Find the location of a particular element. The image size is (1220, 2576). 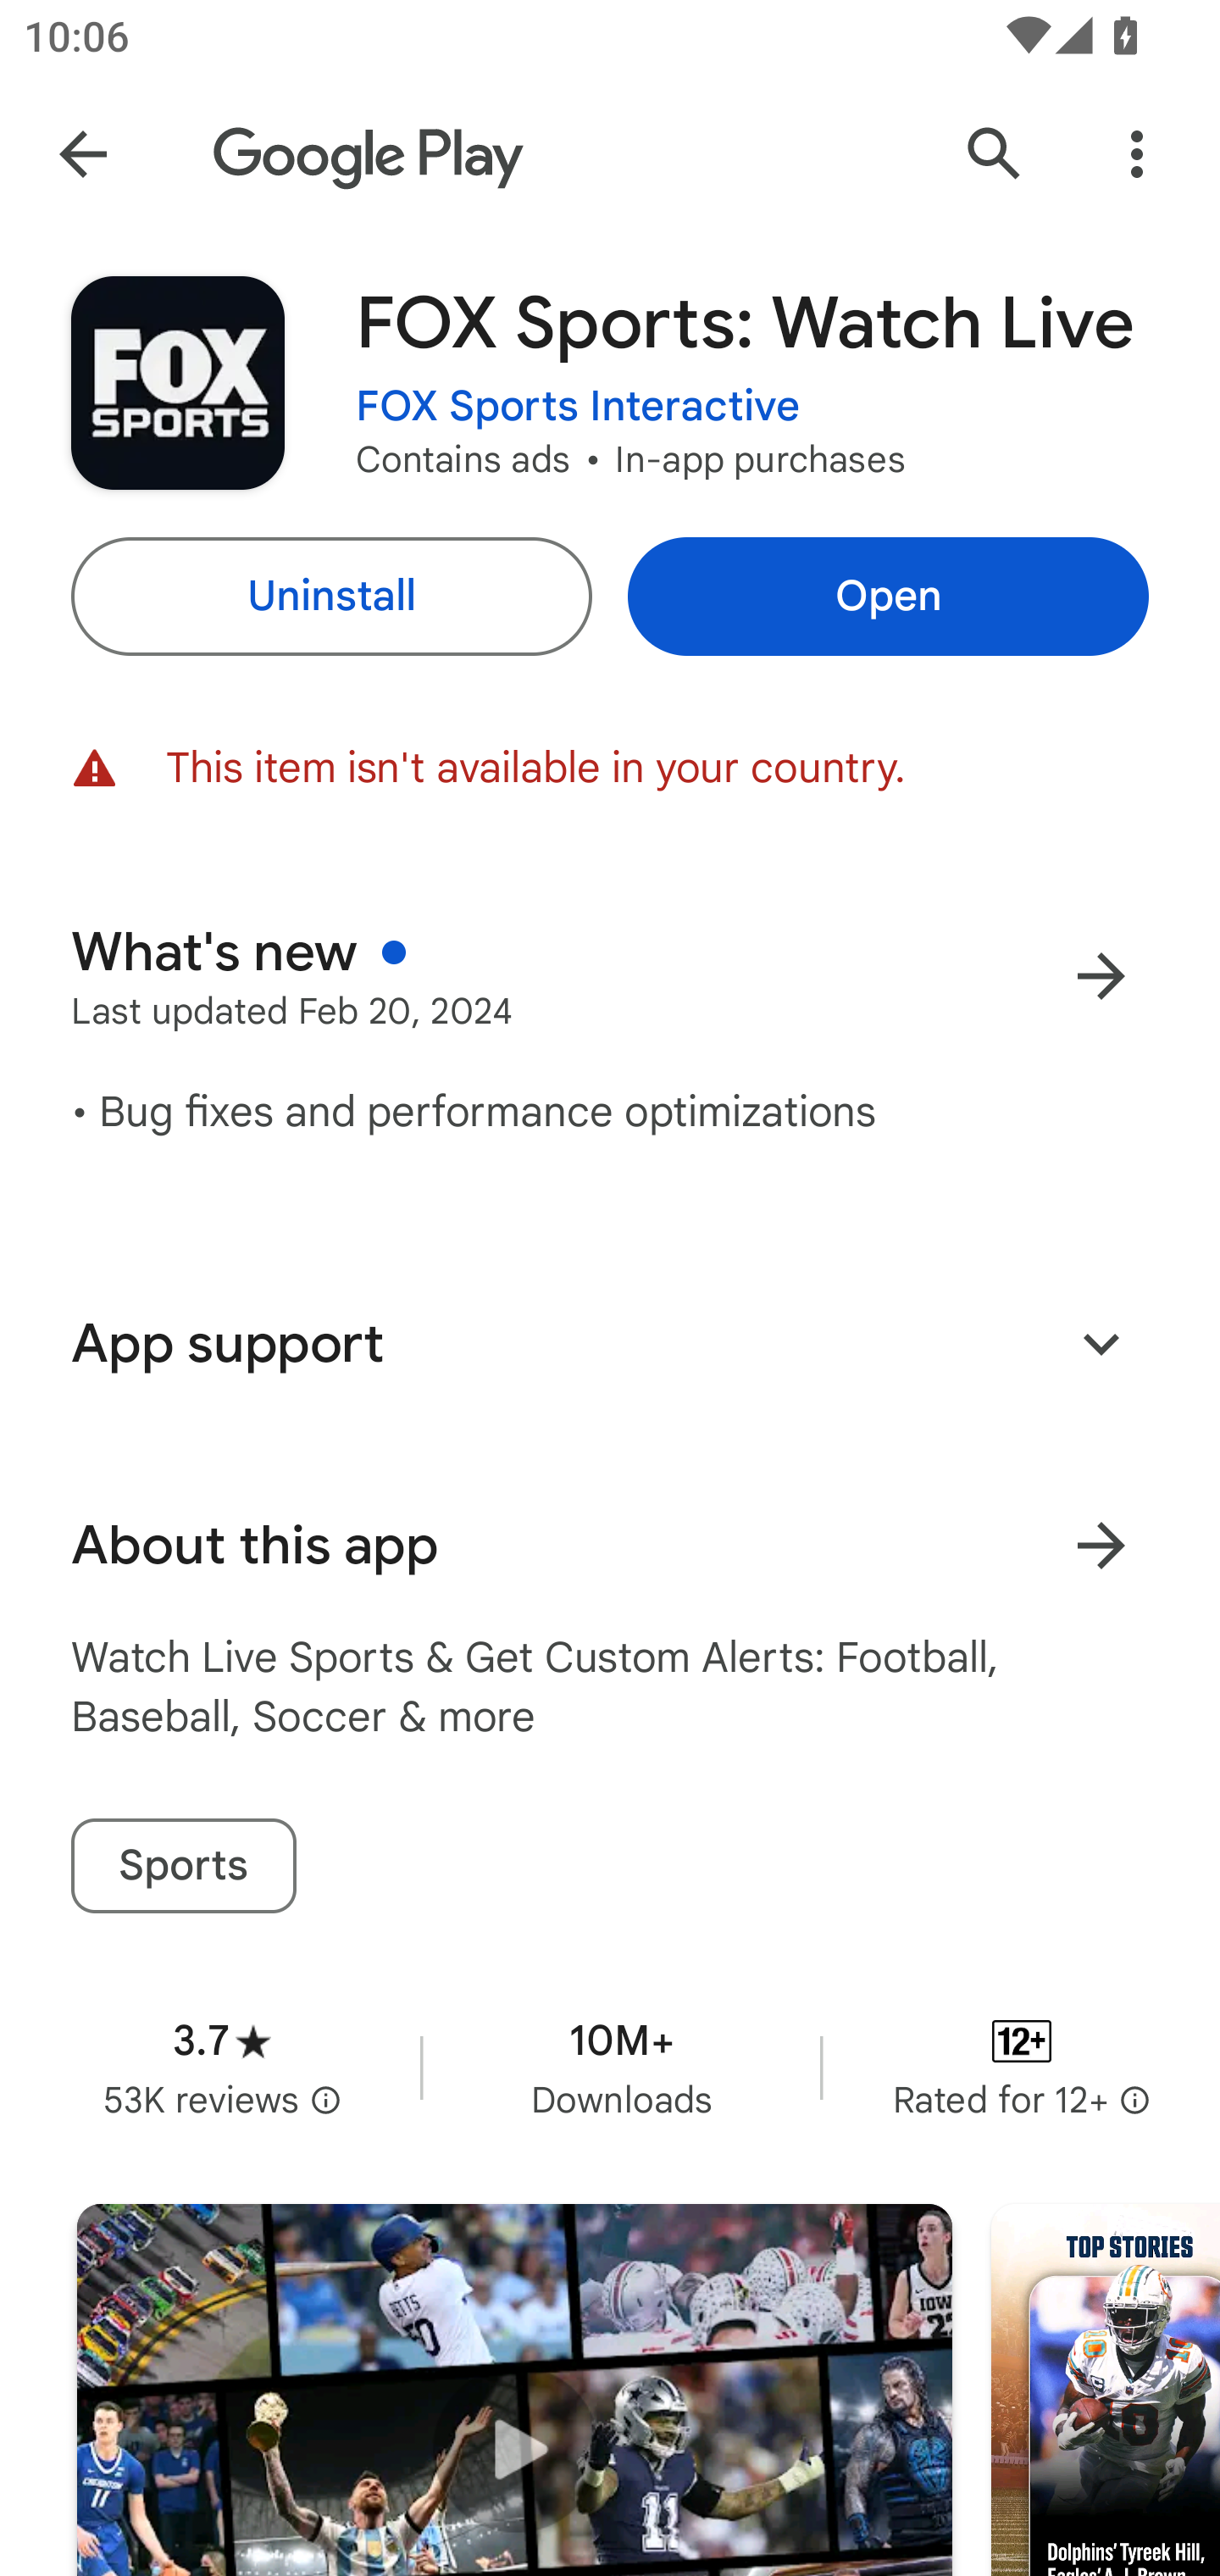

More Options is located at coordinates (1137, 154).